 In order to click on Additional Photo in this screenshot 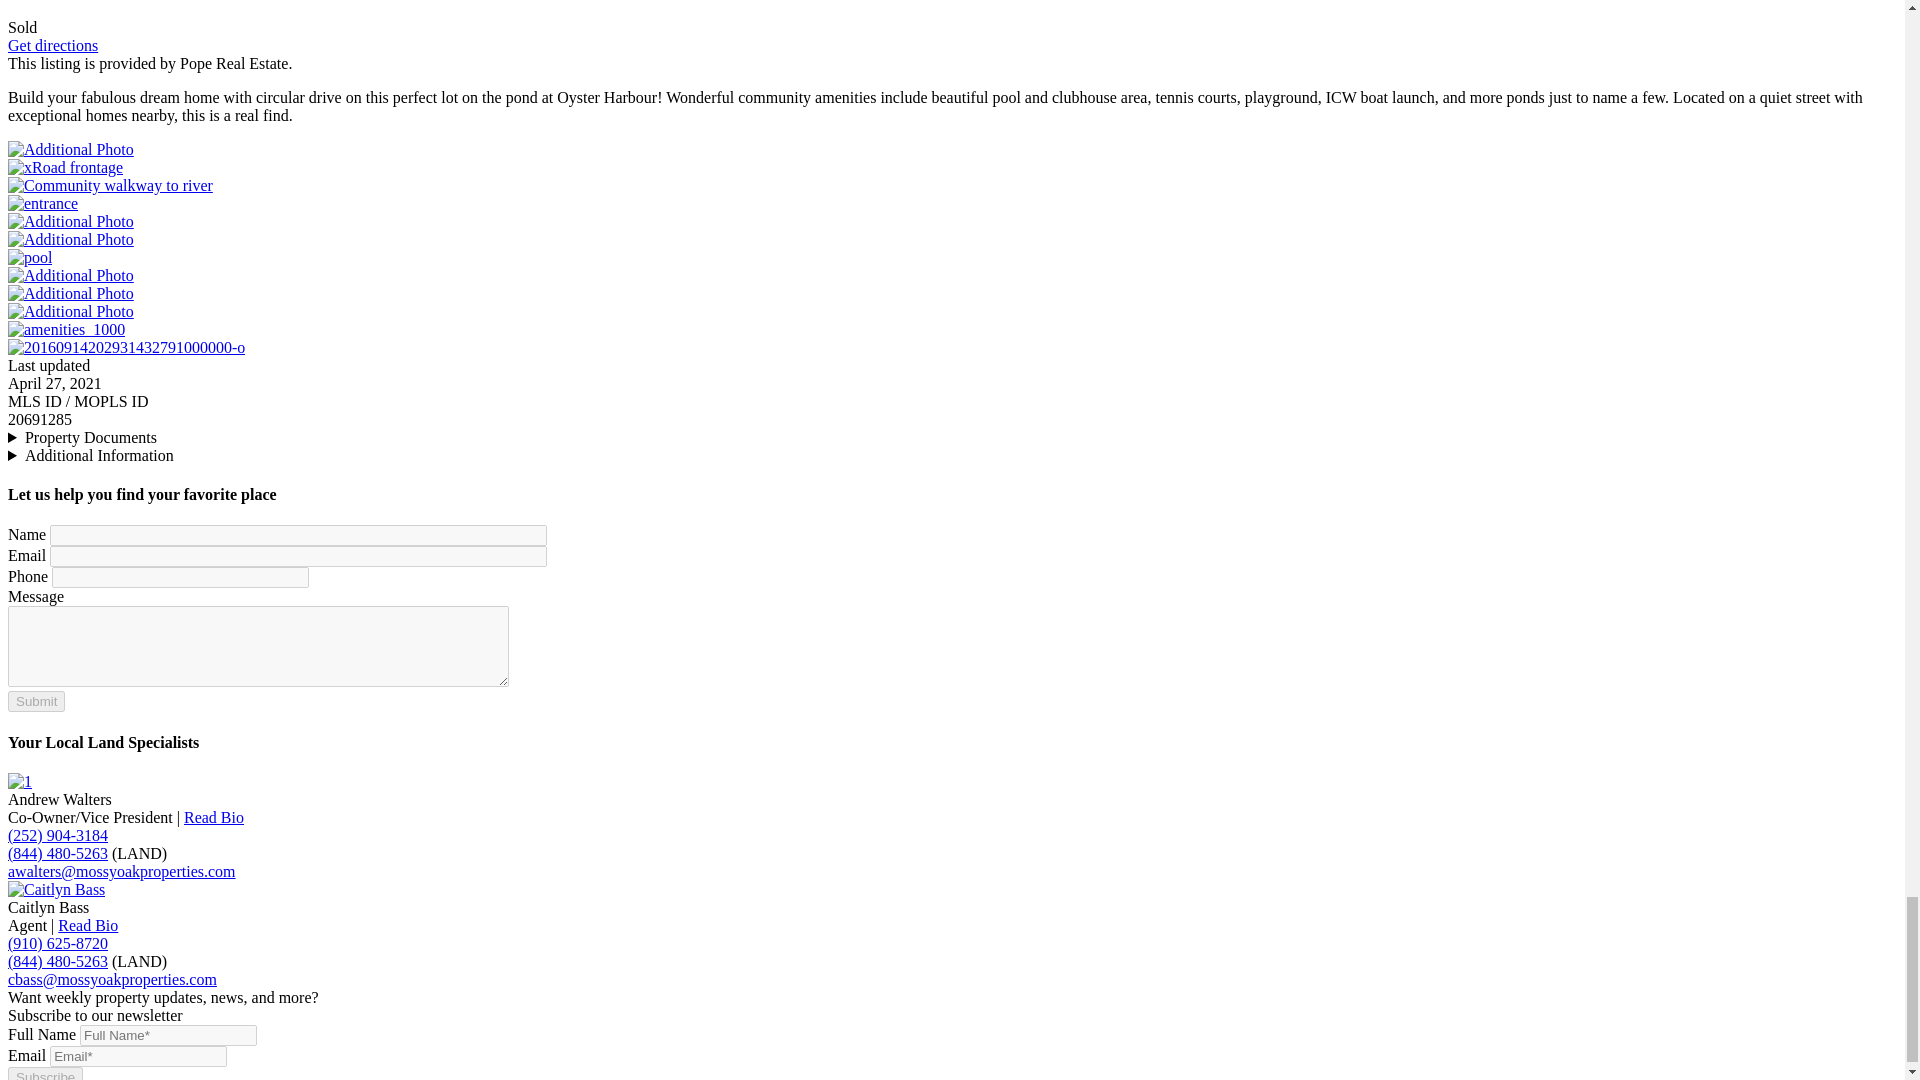, I will do `click(70, 149)`.